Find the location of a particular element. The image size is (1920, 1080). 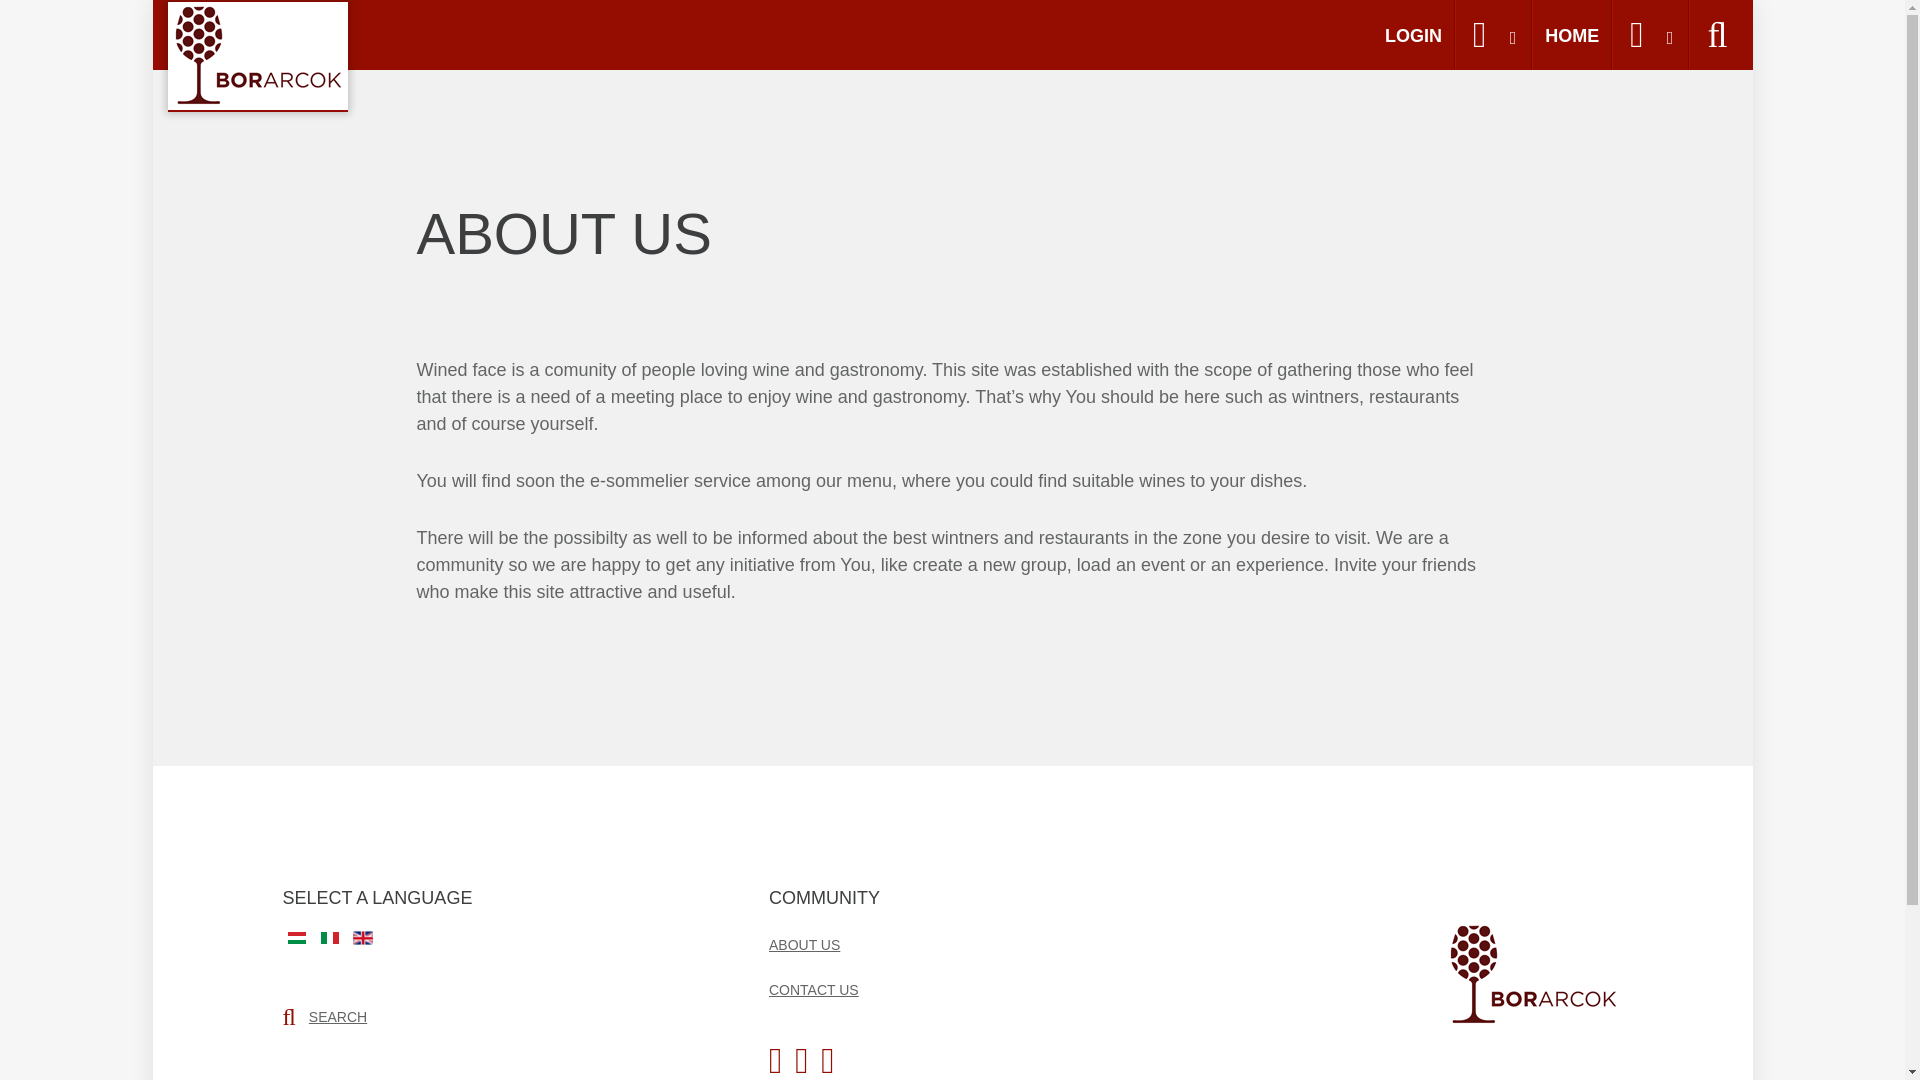

HOME is located at coordinates (1572, 35).